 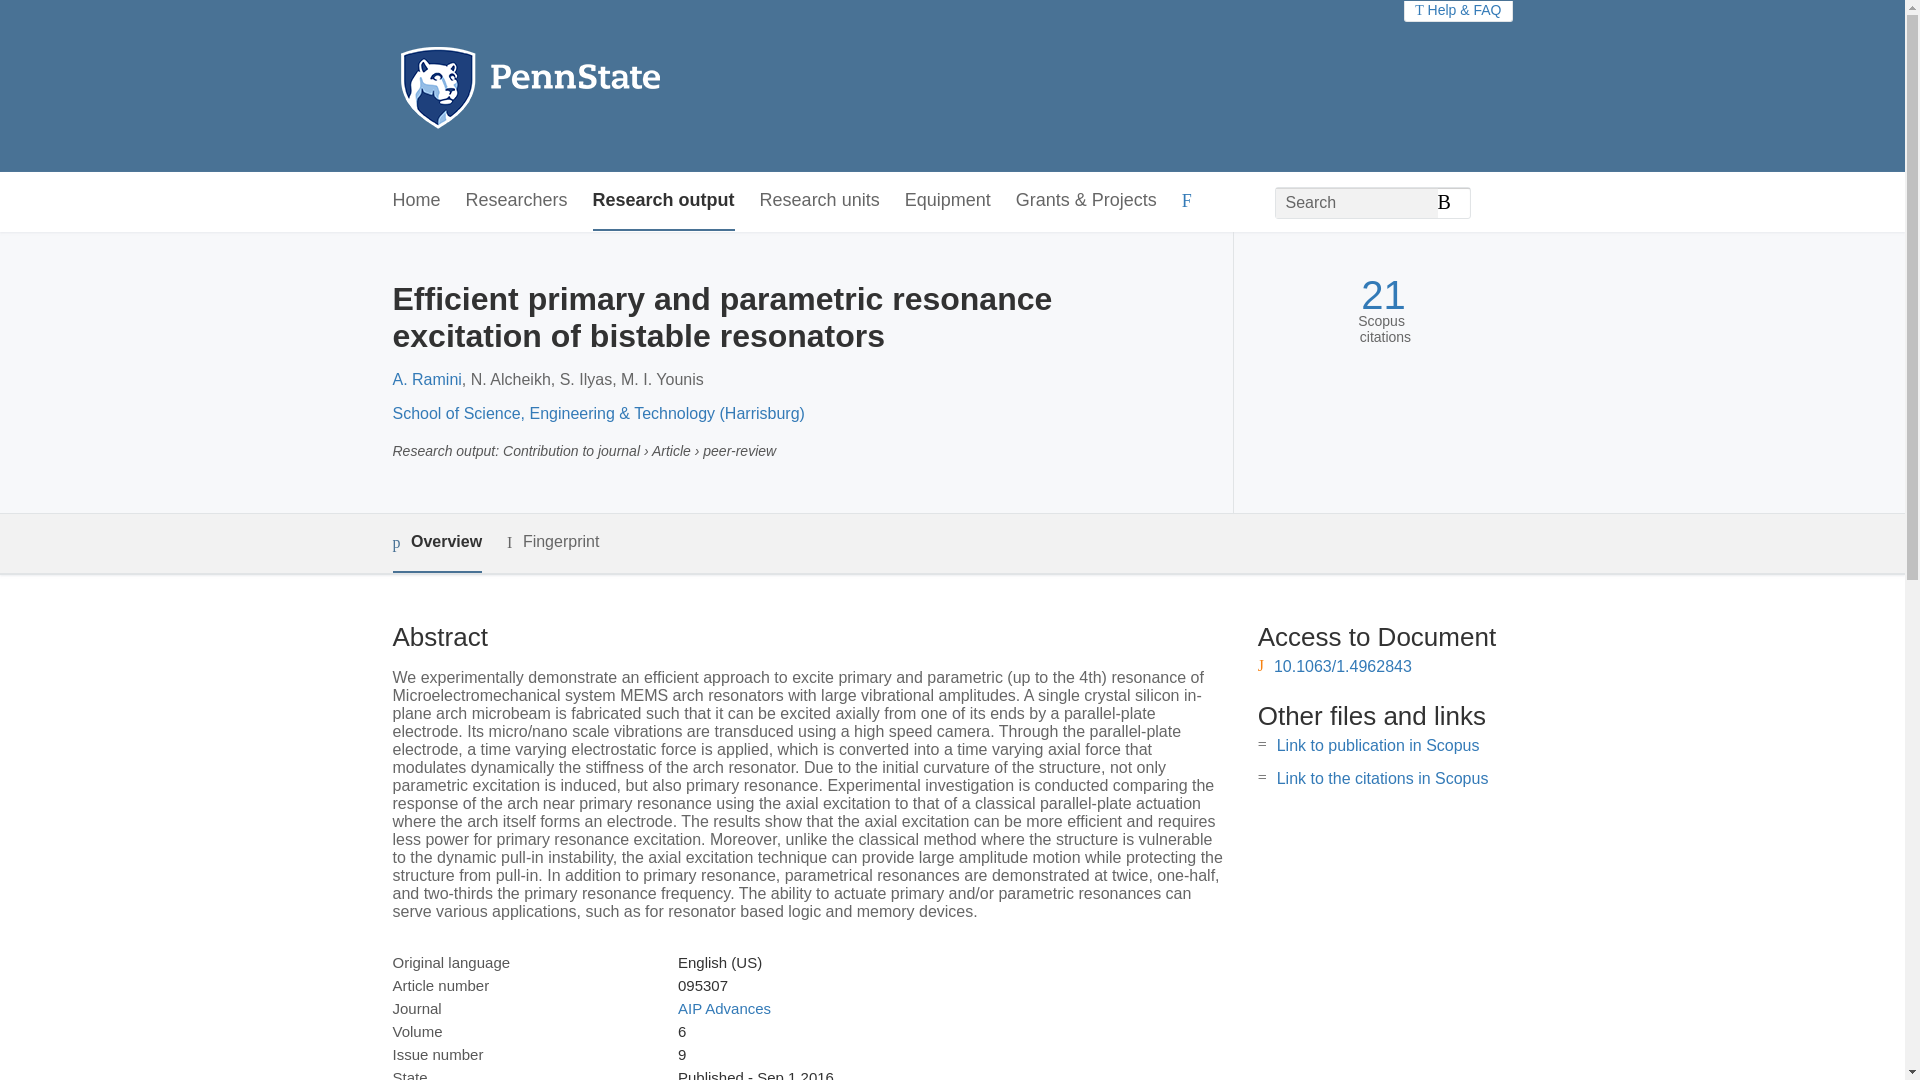 What do you see at coordinates (436, 544) in the screenshot?
I see `Overview` at bounding box center [436, 544].